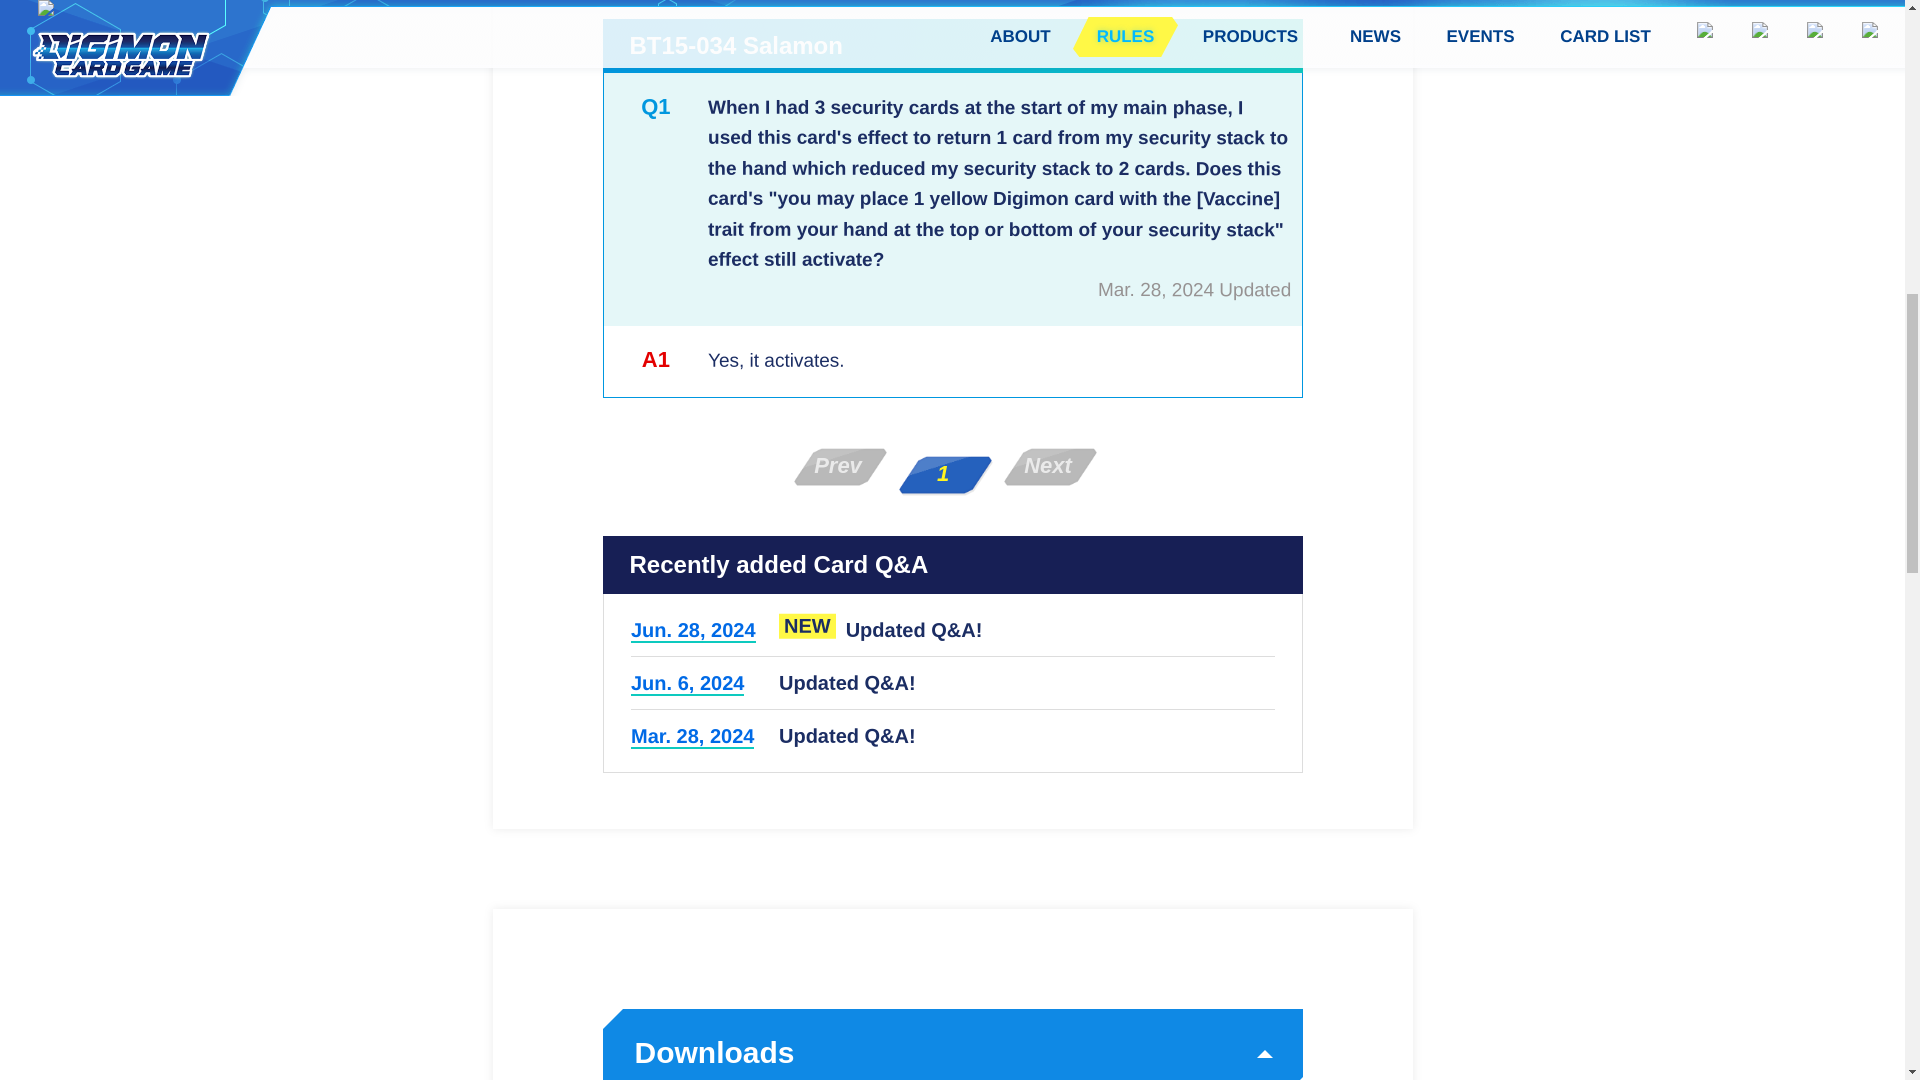 Image resolution: width=1920 pixels, height=1080 pixels. What do you see at coordinates (840, 467) in the screenshot?
I see `Prev` at bounding box center [840, 467].